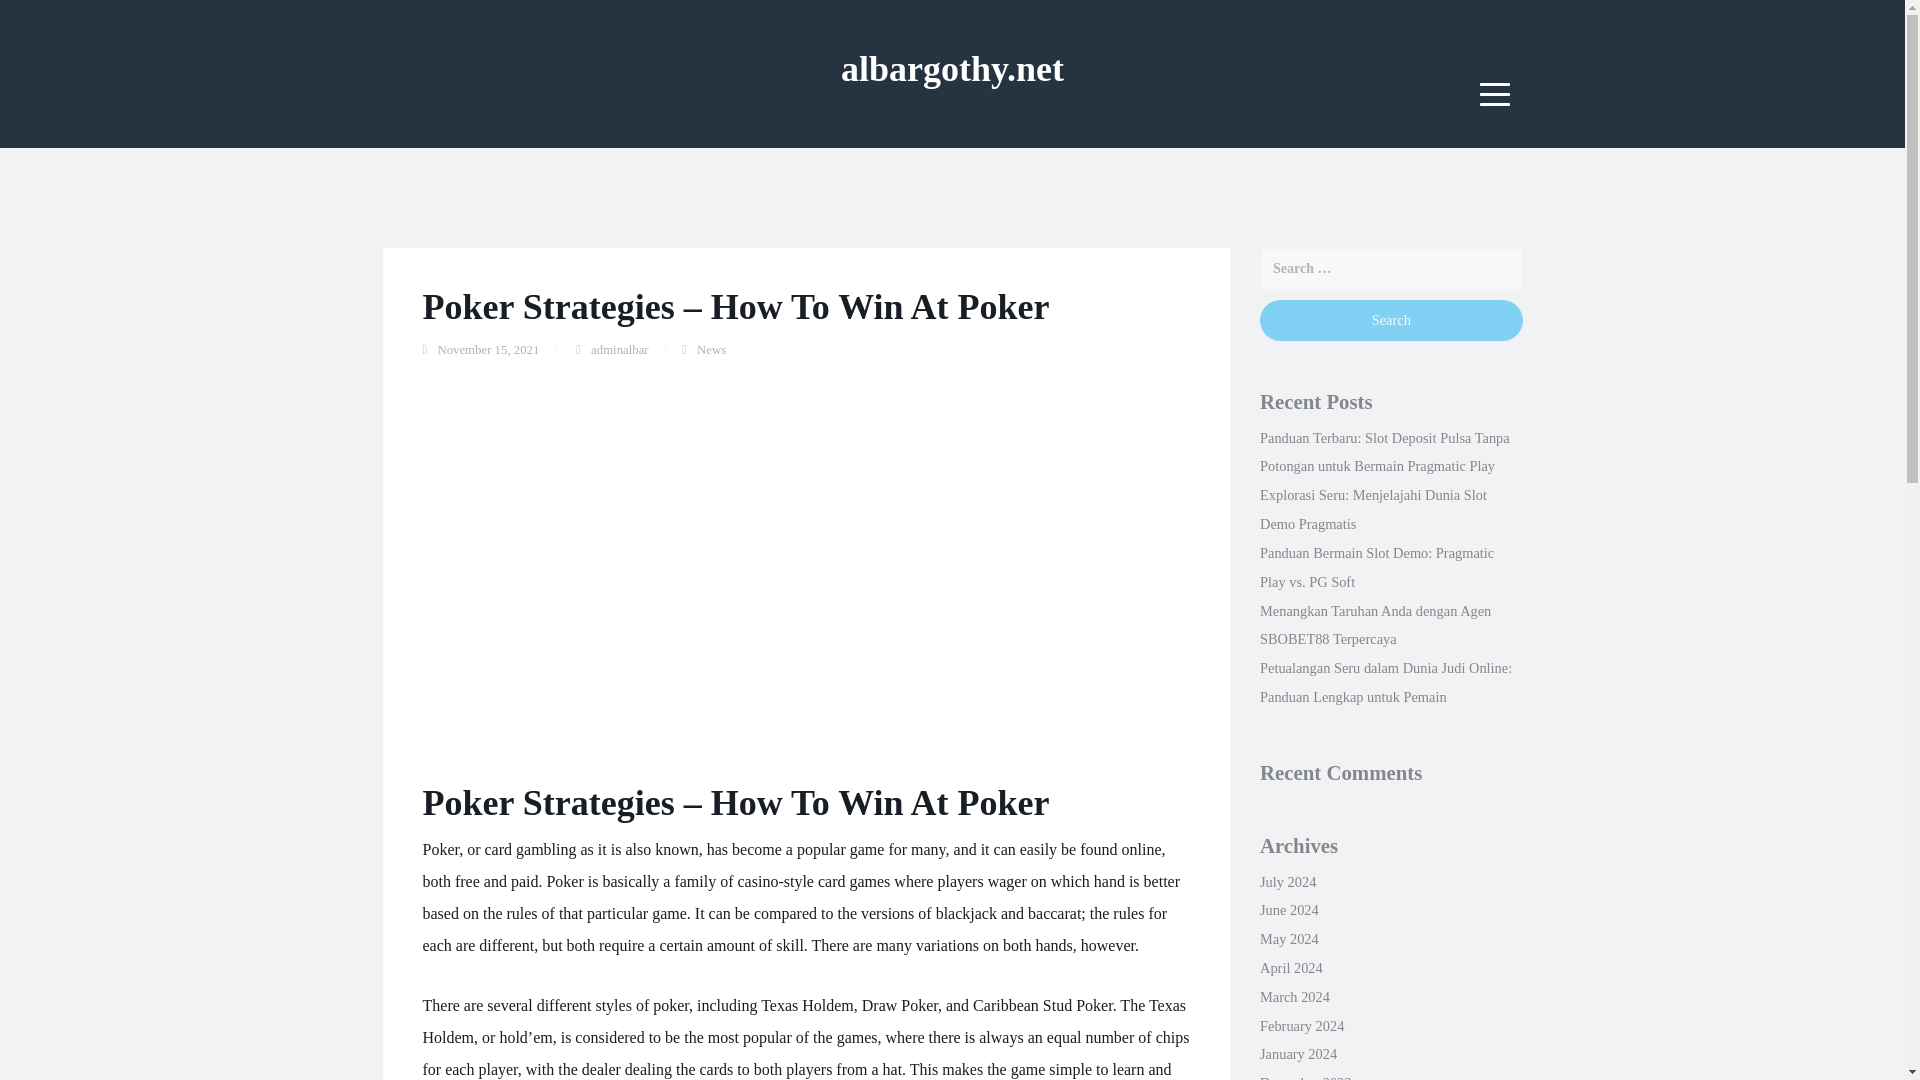 Image resolution: width=1920 pixels, height=1080 pixels. Describe the element at coordinates (952, 68) in the screenshot. I see `albargothy.net` at that location.